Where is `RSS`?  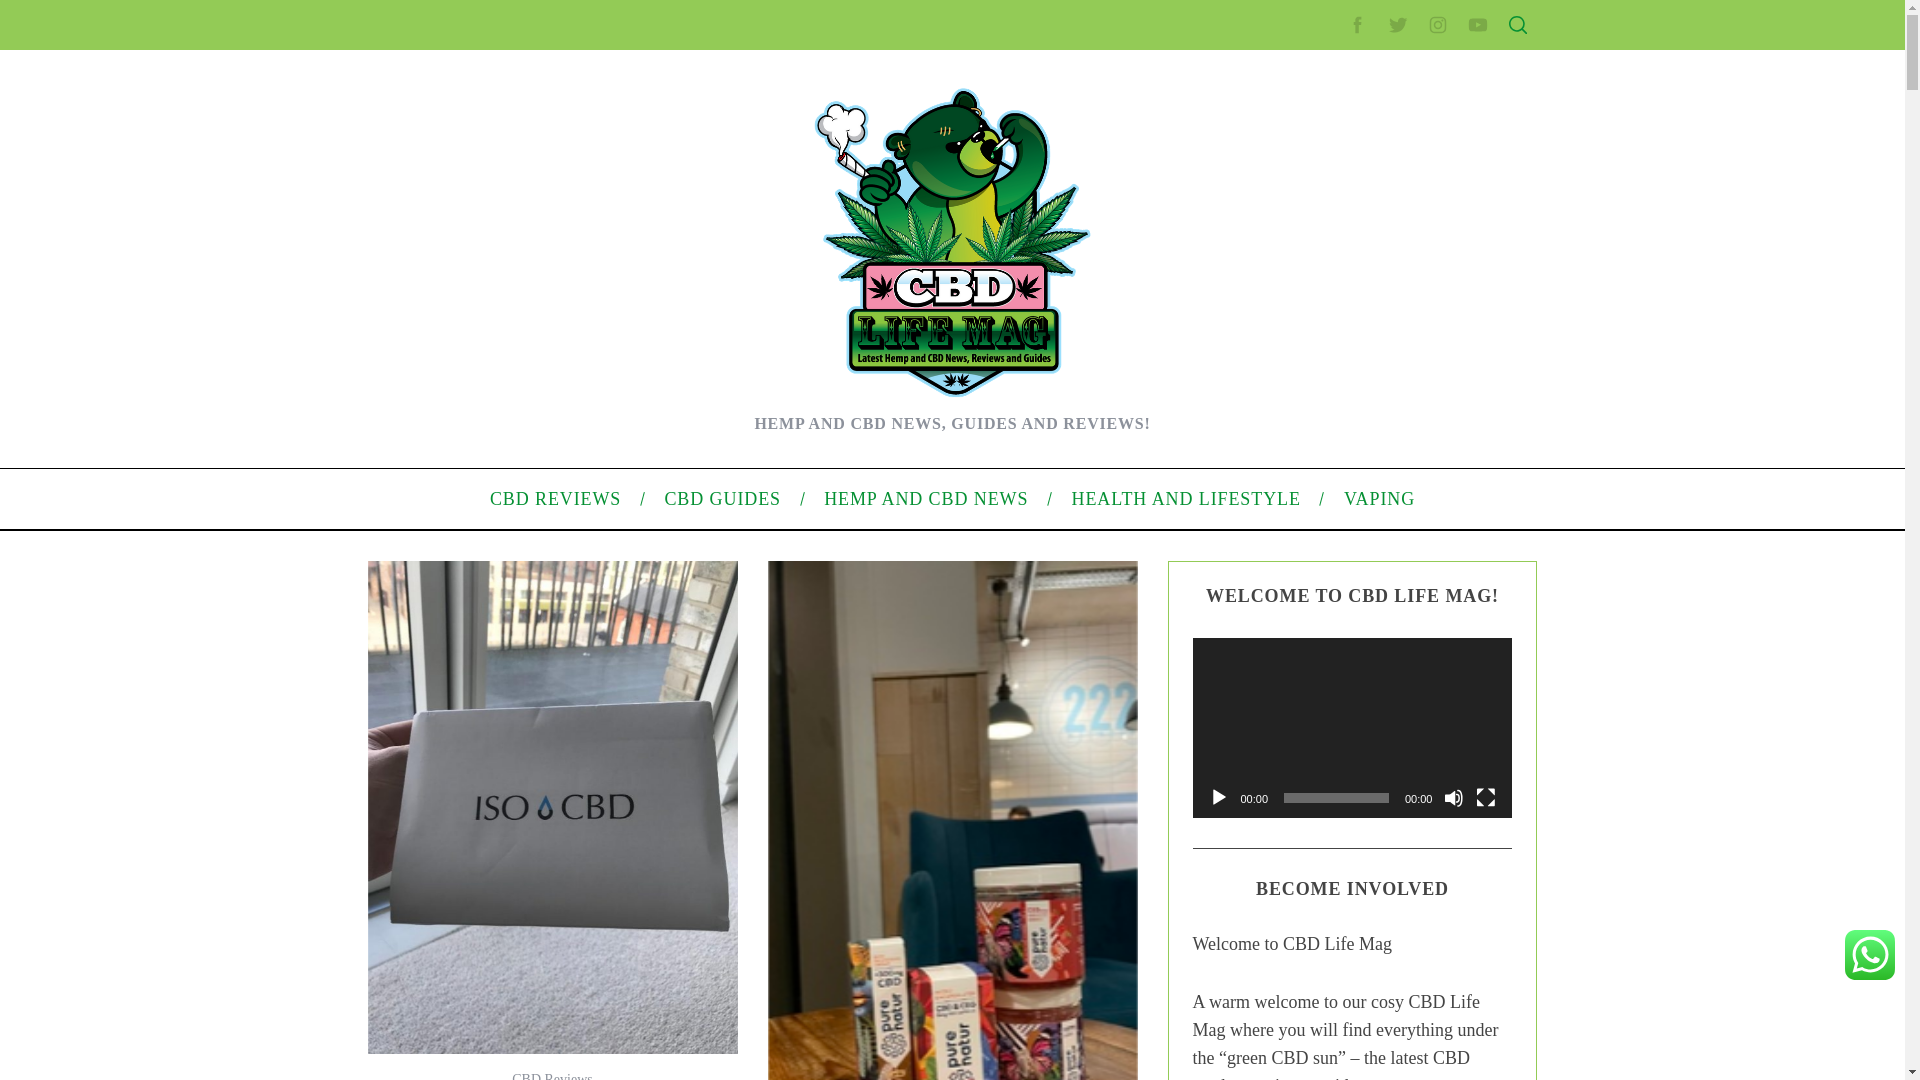 RSS is located at coordinates (1288, 808).